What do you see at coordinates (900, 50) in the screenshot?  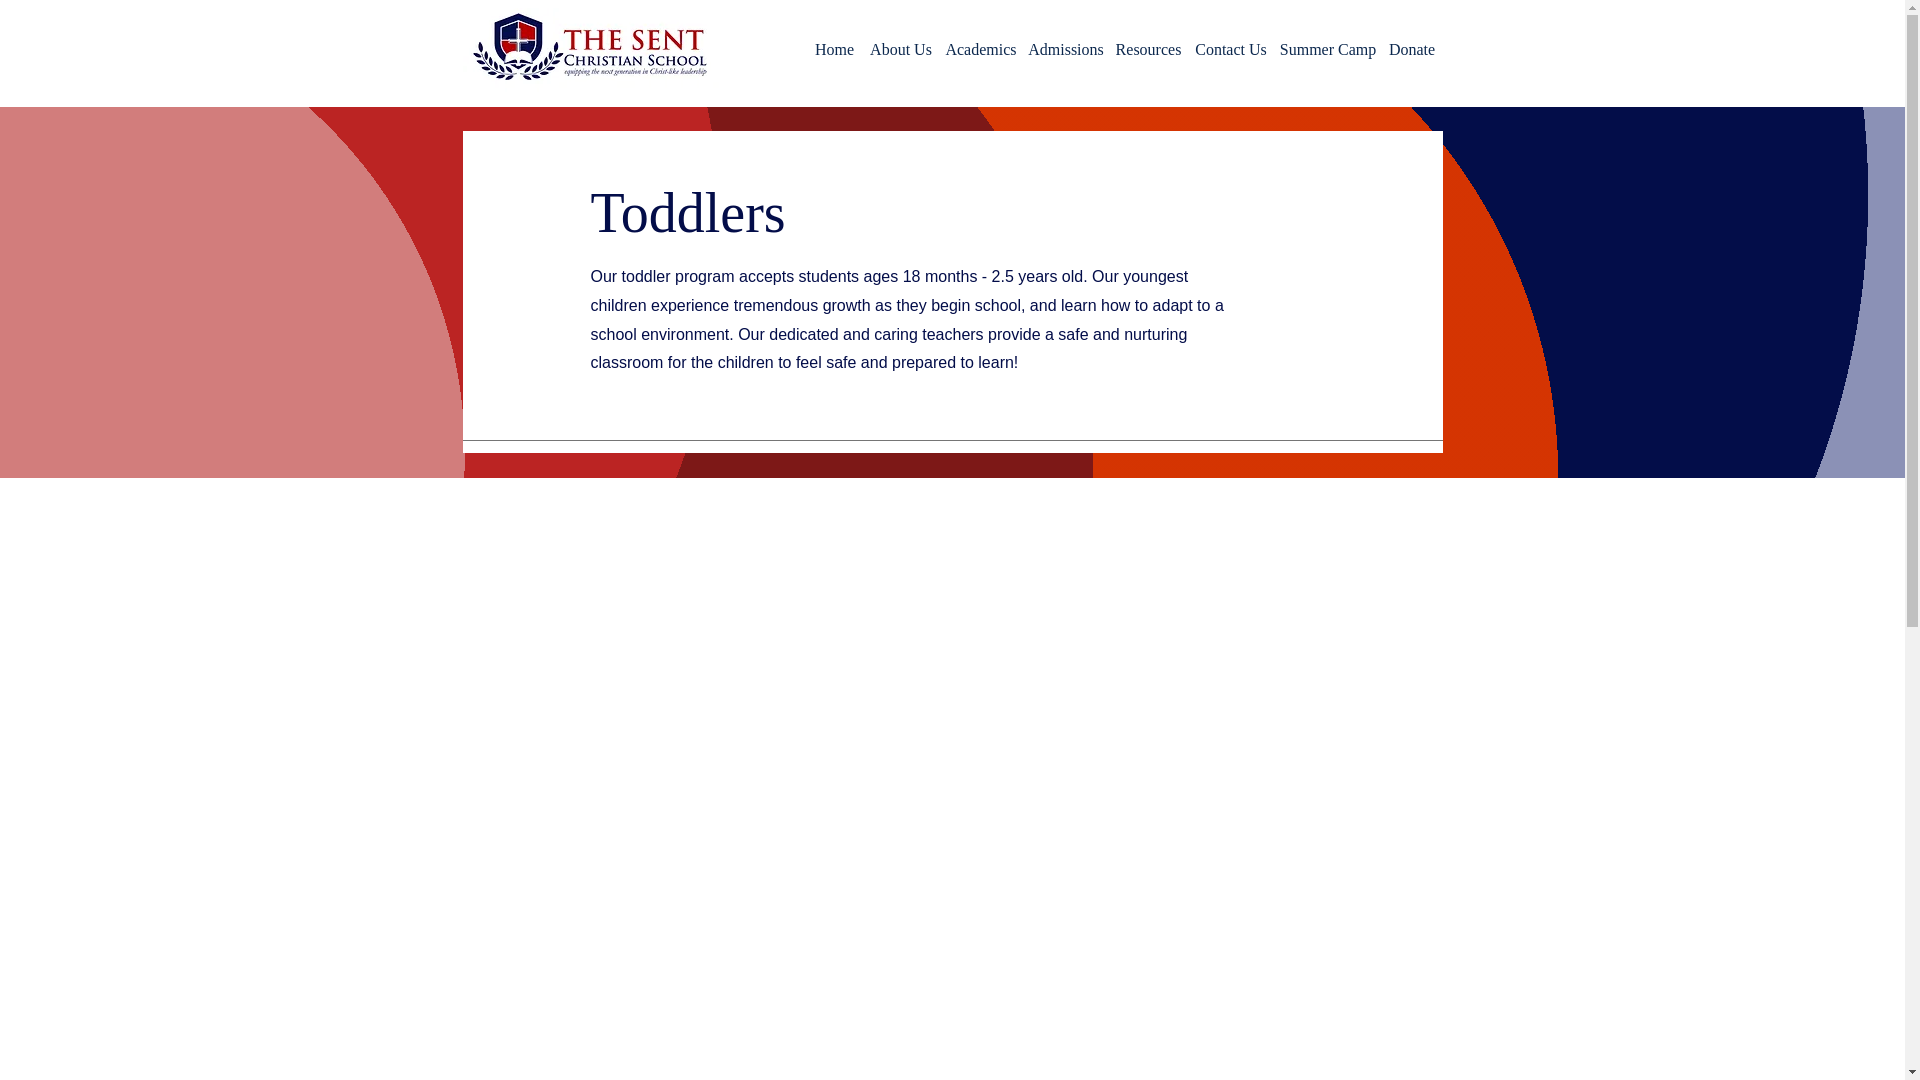 I see `About Us` at bounding box center [900, 50].